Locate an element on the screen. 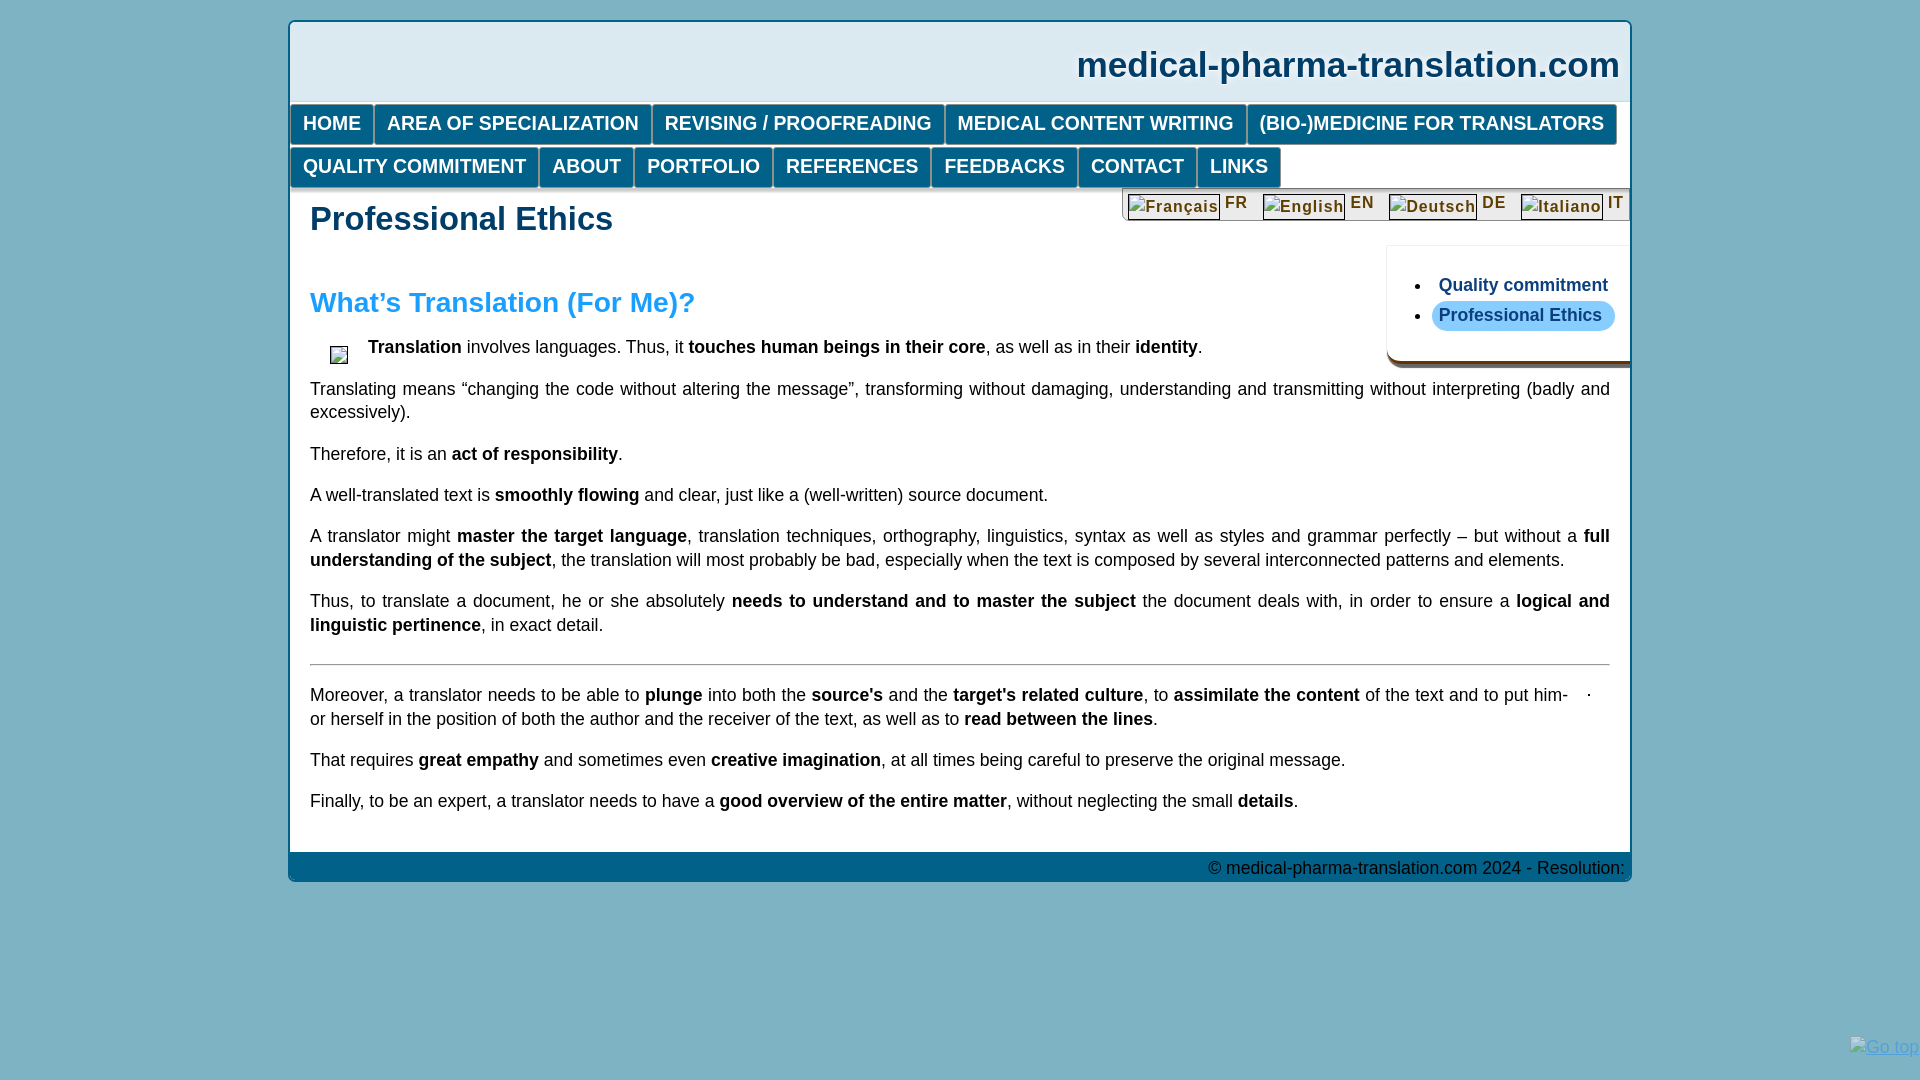 The width and height of the screenshot is (1920, 1080). IT is located at coordinates (1572, 202).